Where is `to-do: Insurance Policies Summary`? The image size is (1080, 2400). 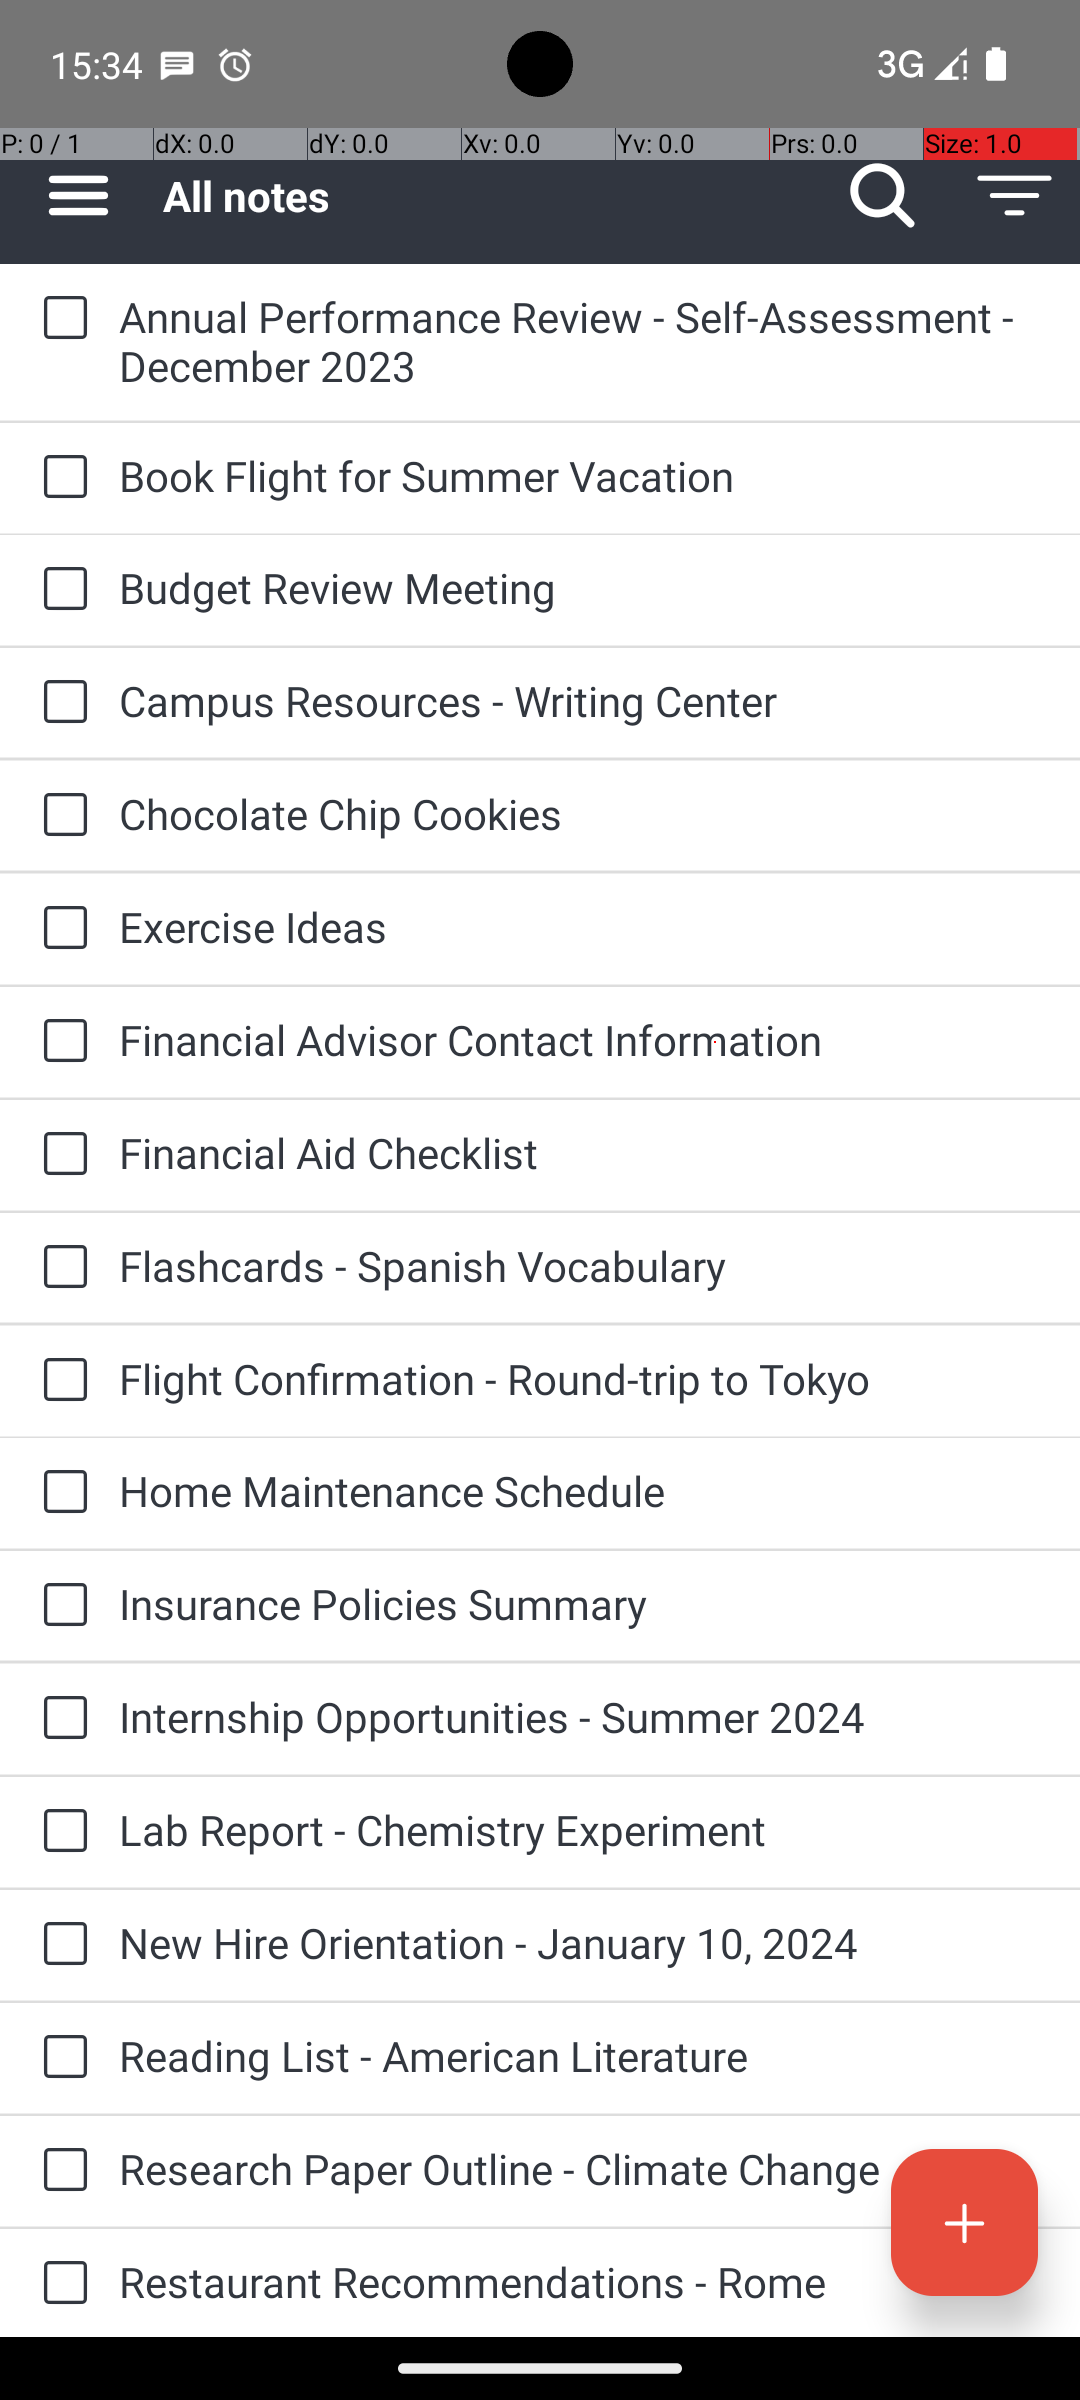
to-do: Insurance Policies Summary is located at coordinates (60, 1606).